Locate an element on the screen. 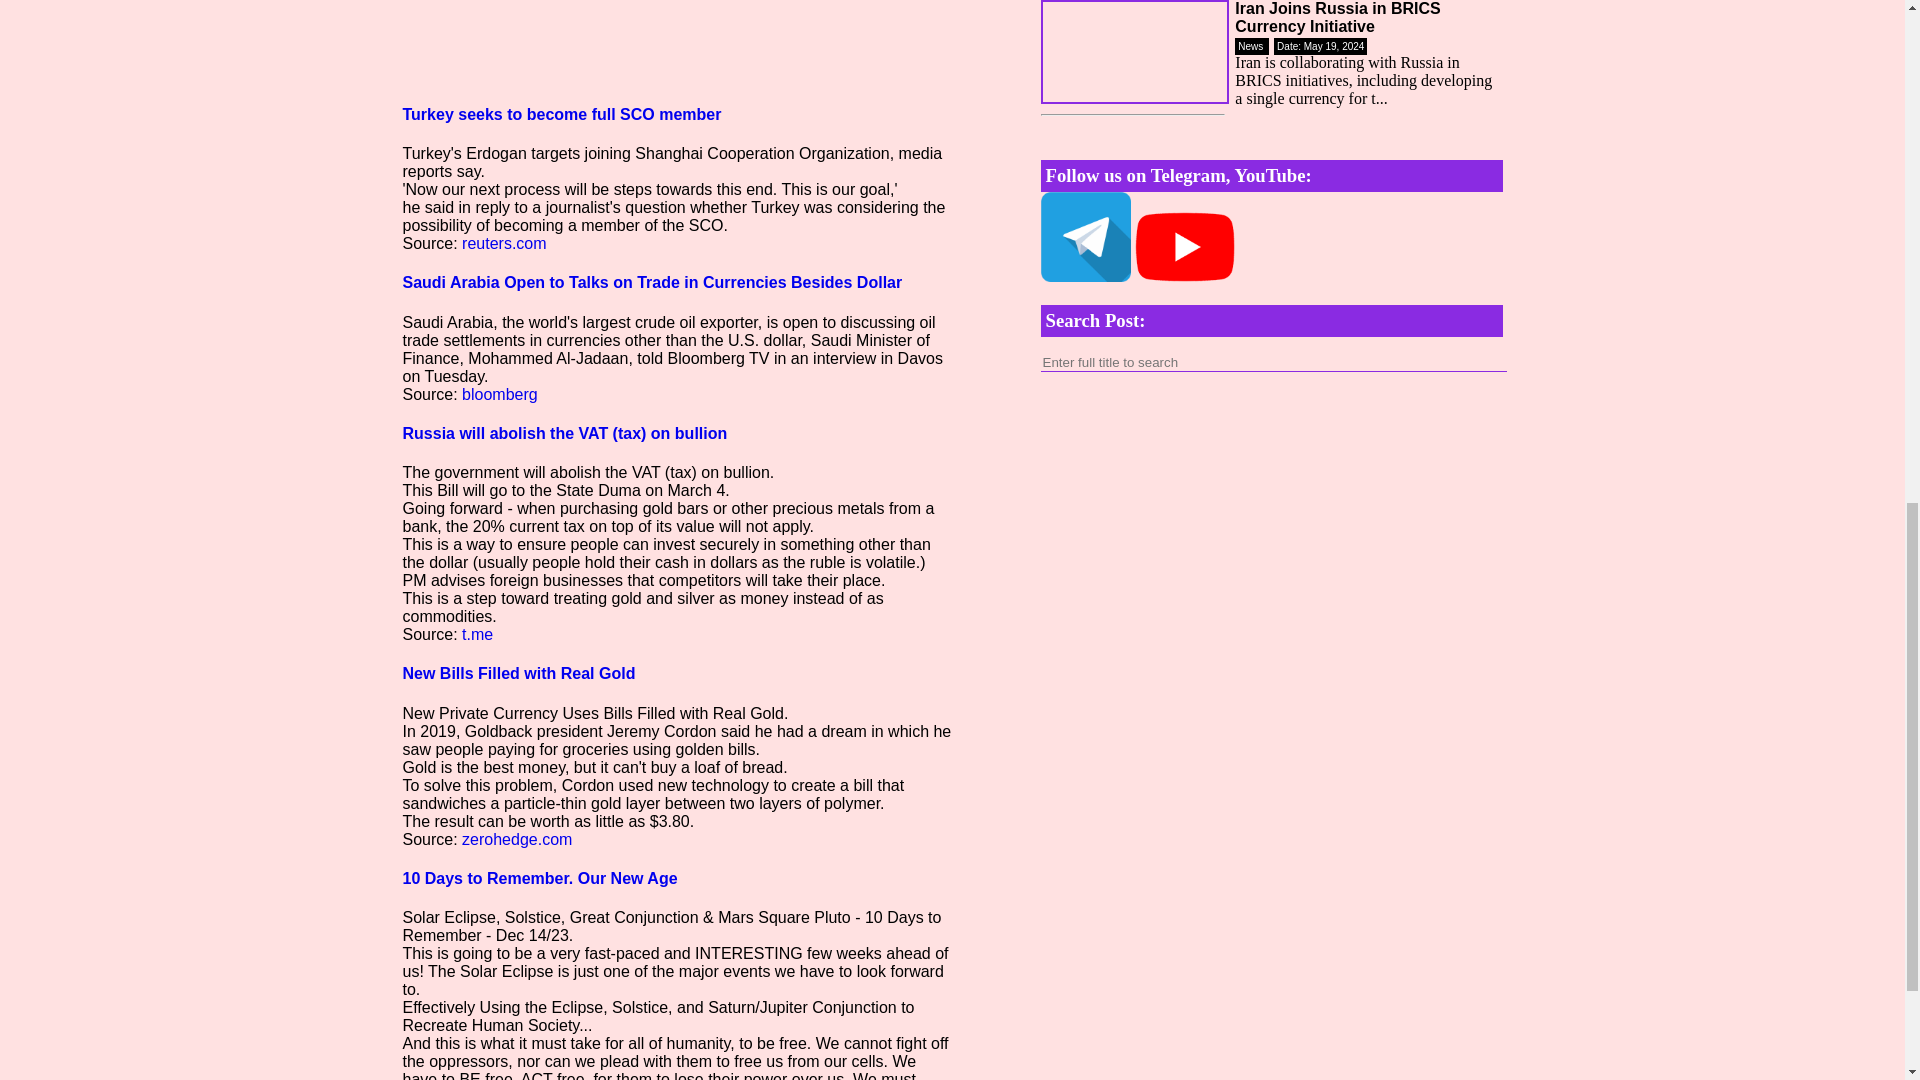 The height and width of the screenshot is (1080, 1920). zerohedge.com is located at coordinates (517, 838).